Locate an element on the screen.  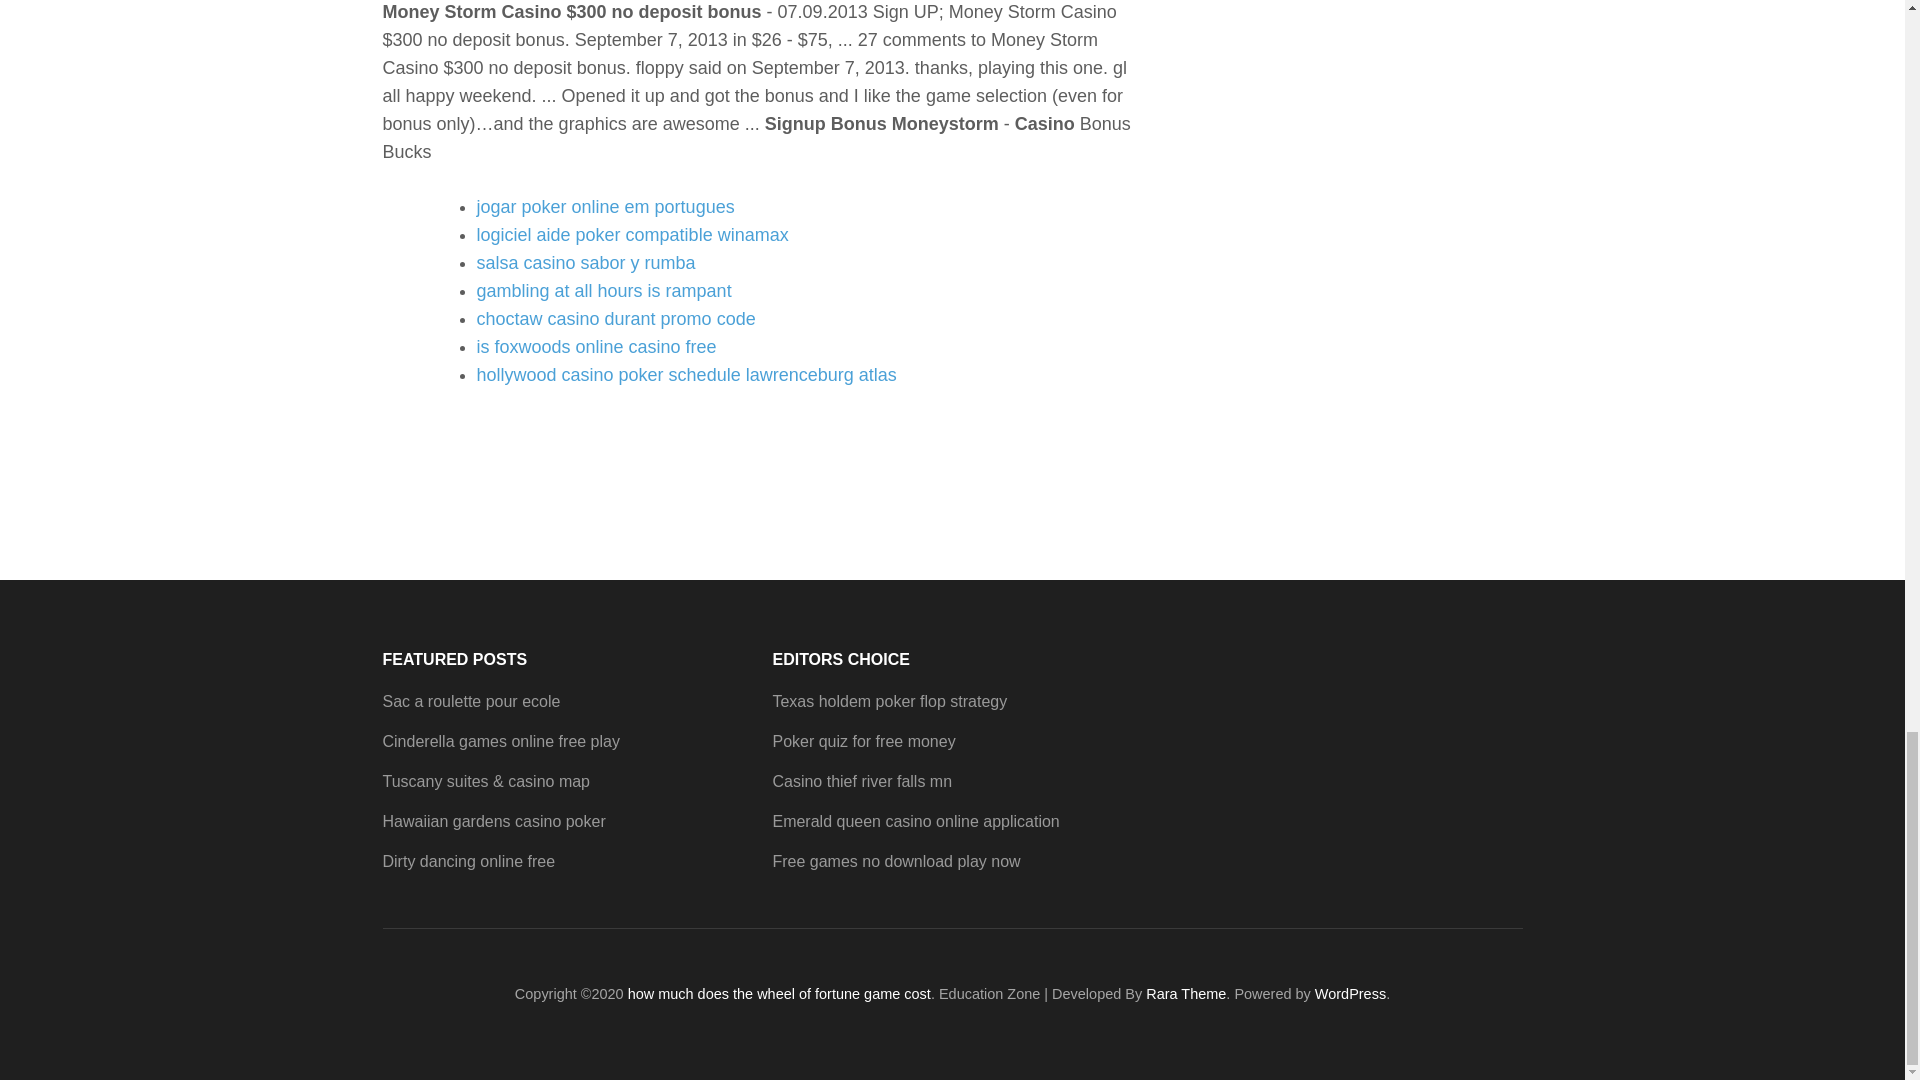
Free games no download play now is located at coordinates (895, 862).